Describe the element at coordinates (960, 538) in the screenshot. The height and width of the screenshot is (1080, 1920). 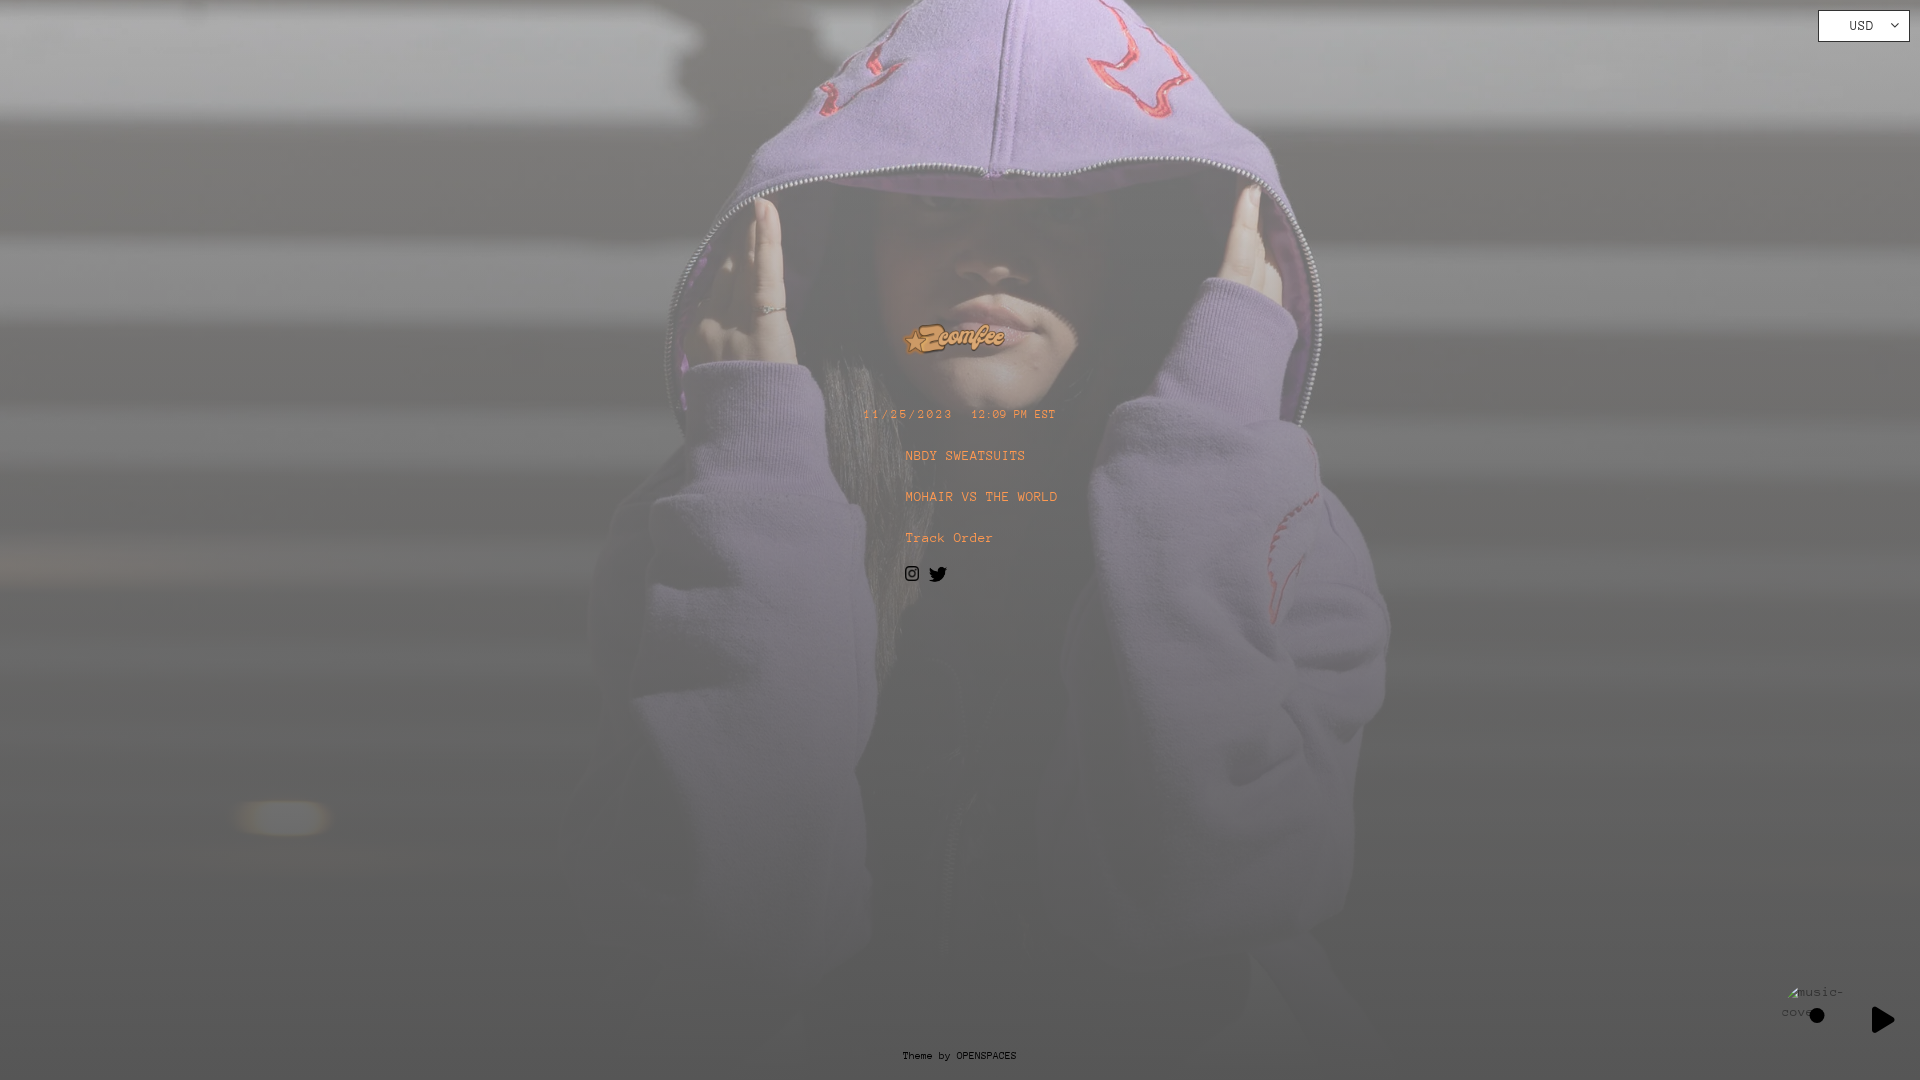
I see `Track Order` at that location.